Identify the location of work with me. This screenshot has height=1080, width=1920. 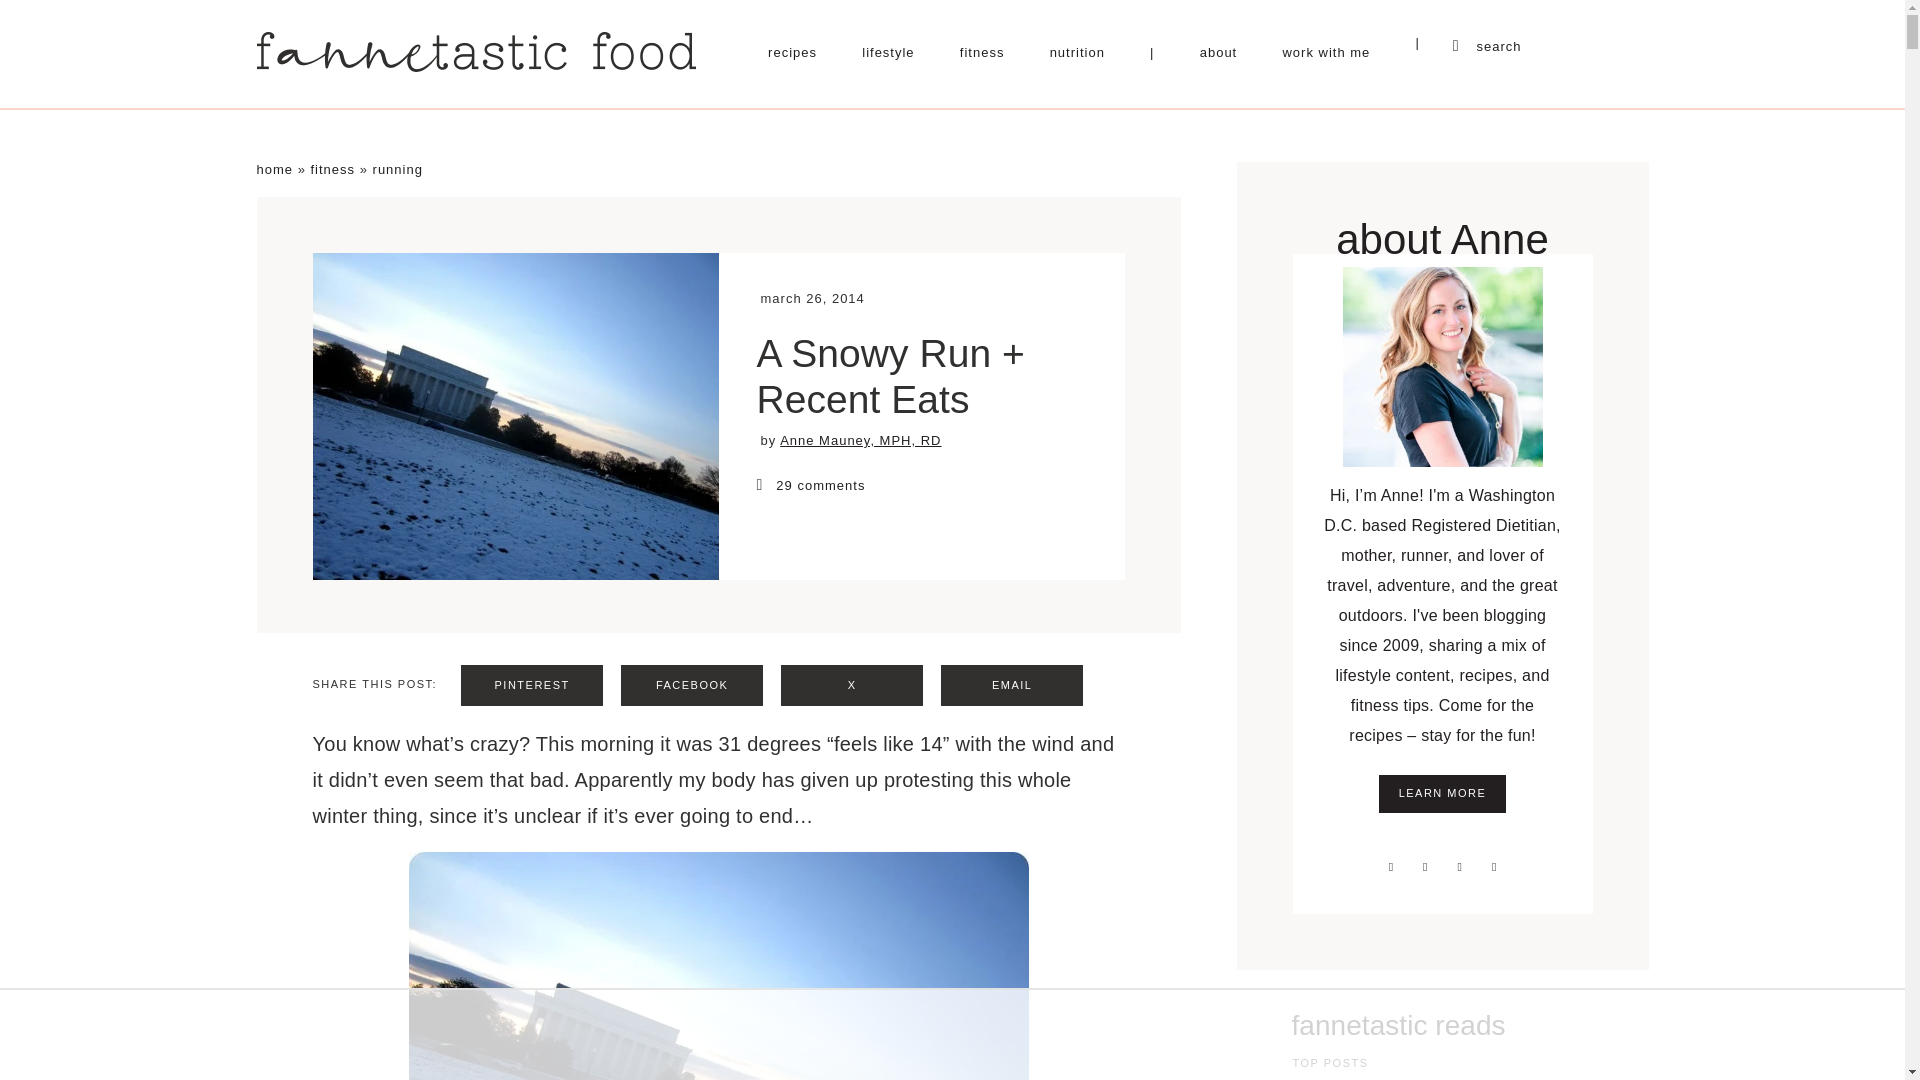
(1326, 52).